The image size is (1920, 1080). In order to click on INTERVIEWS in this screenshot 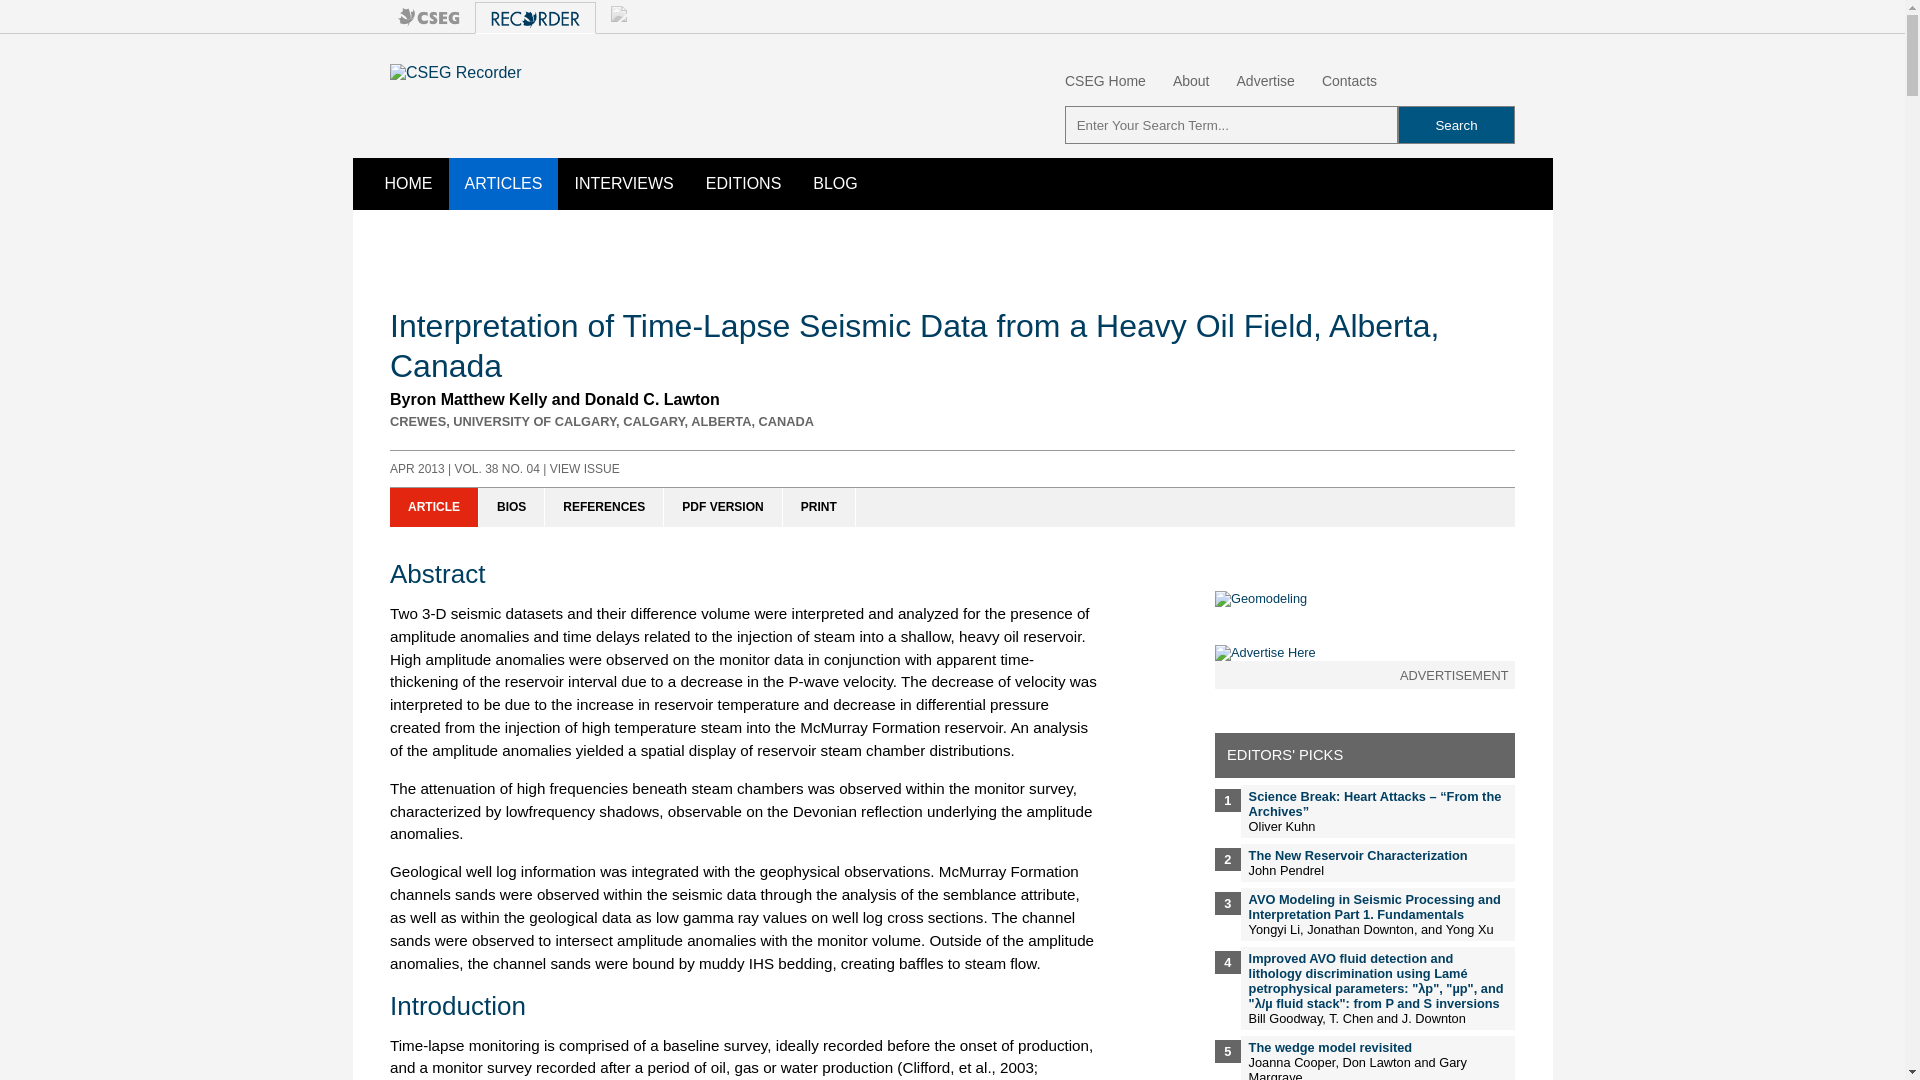, I will do `click(624, 183)`.